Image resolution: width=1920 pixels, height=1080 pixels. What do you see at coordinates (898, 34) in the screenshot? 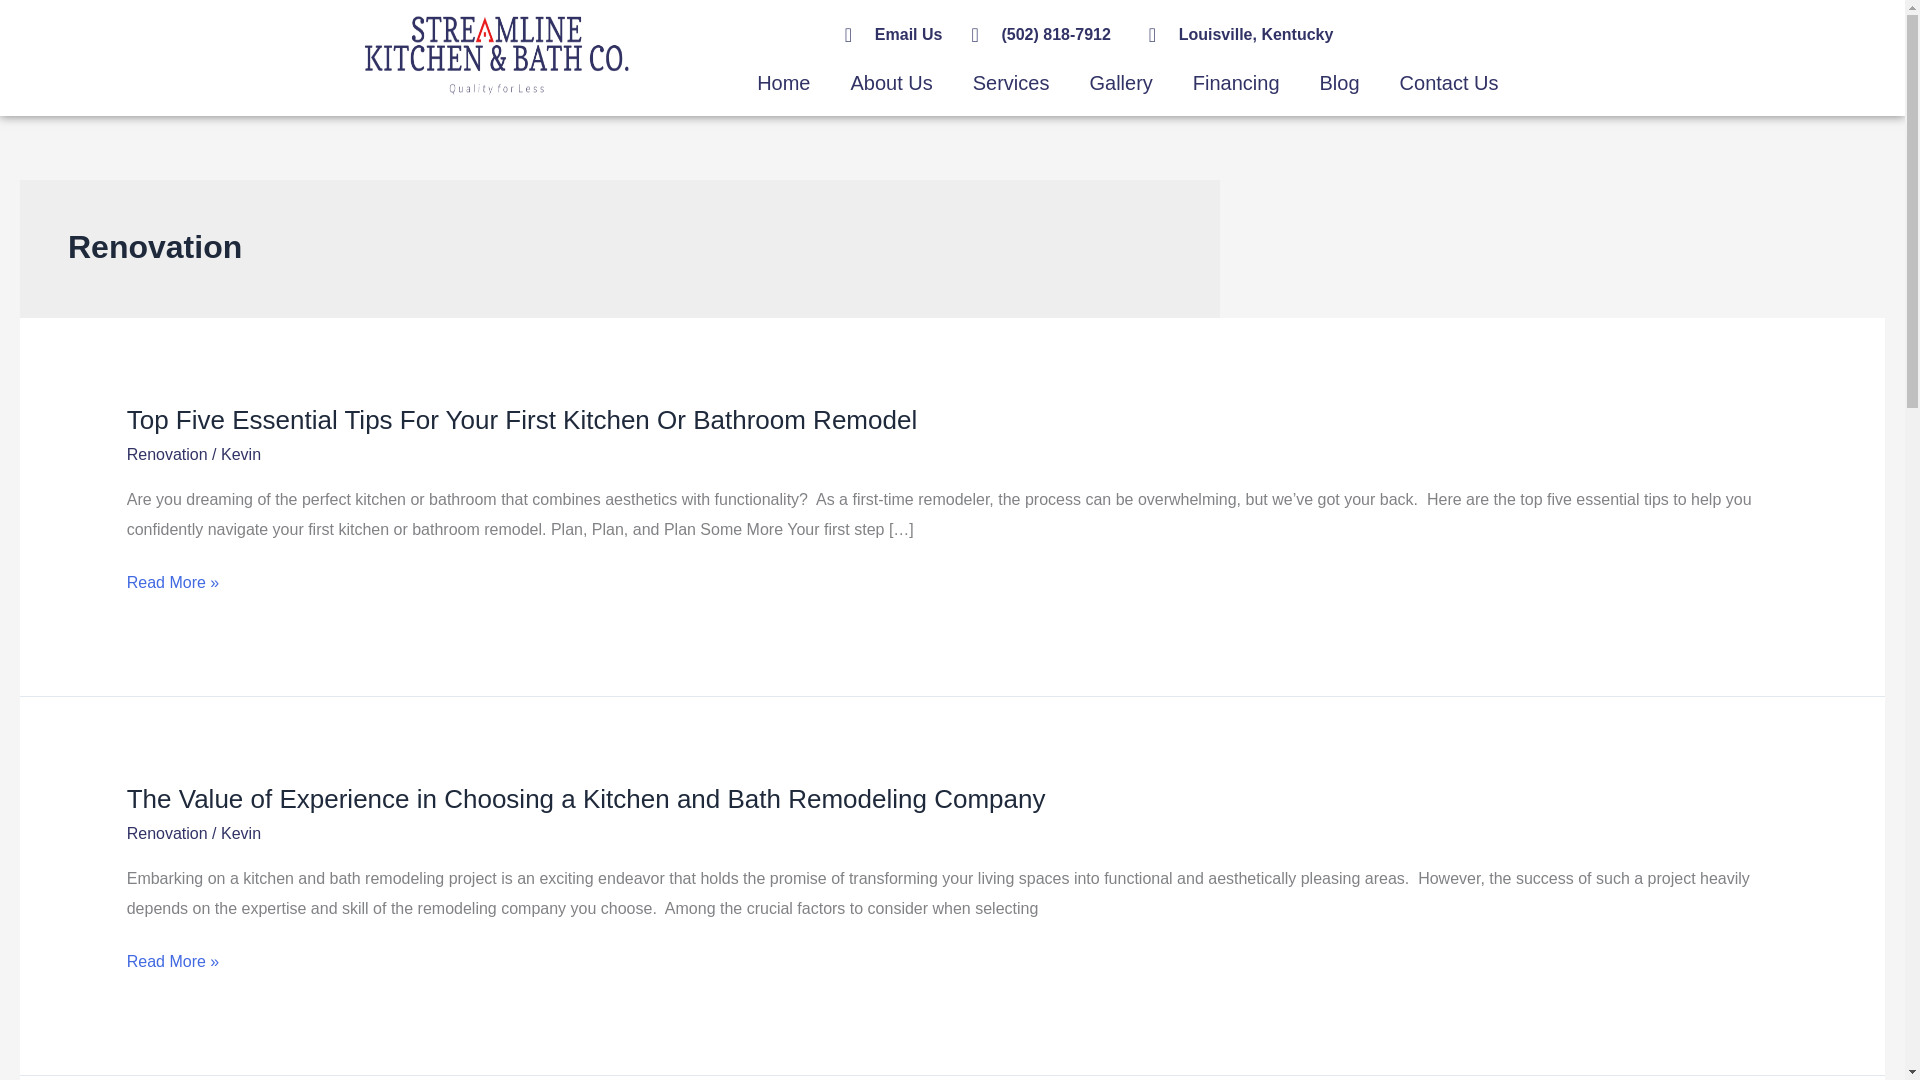
I see `Email Us` at bounding box center [898, 34].